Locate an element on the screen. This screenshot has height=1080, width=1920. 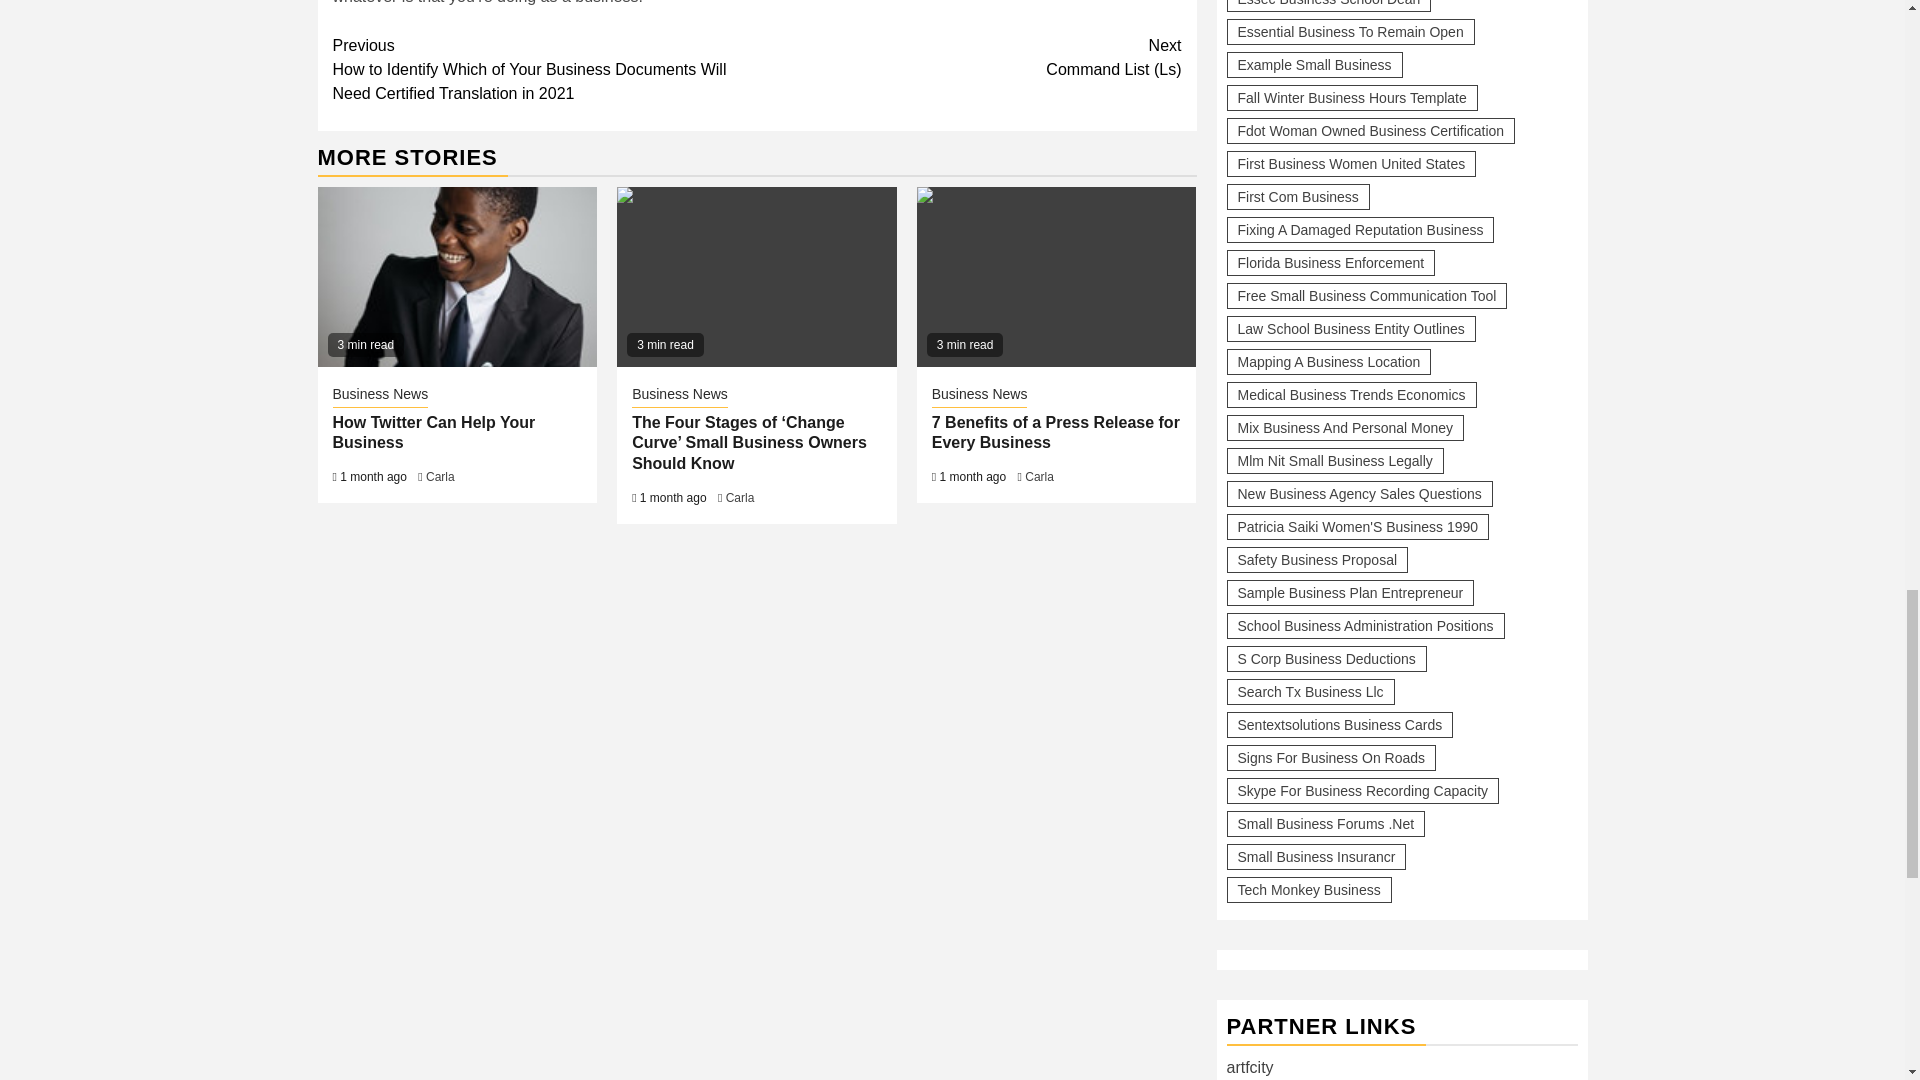
Carla is located at coordinates (440, 476).